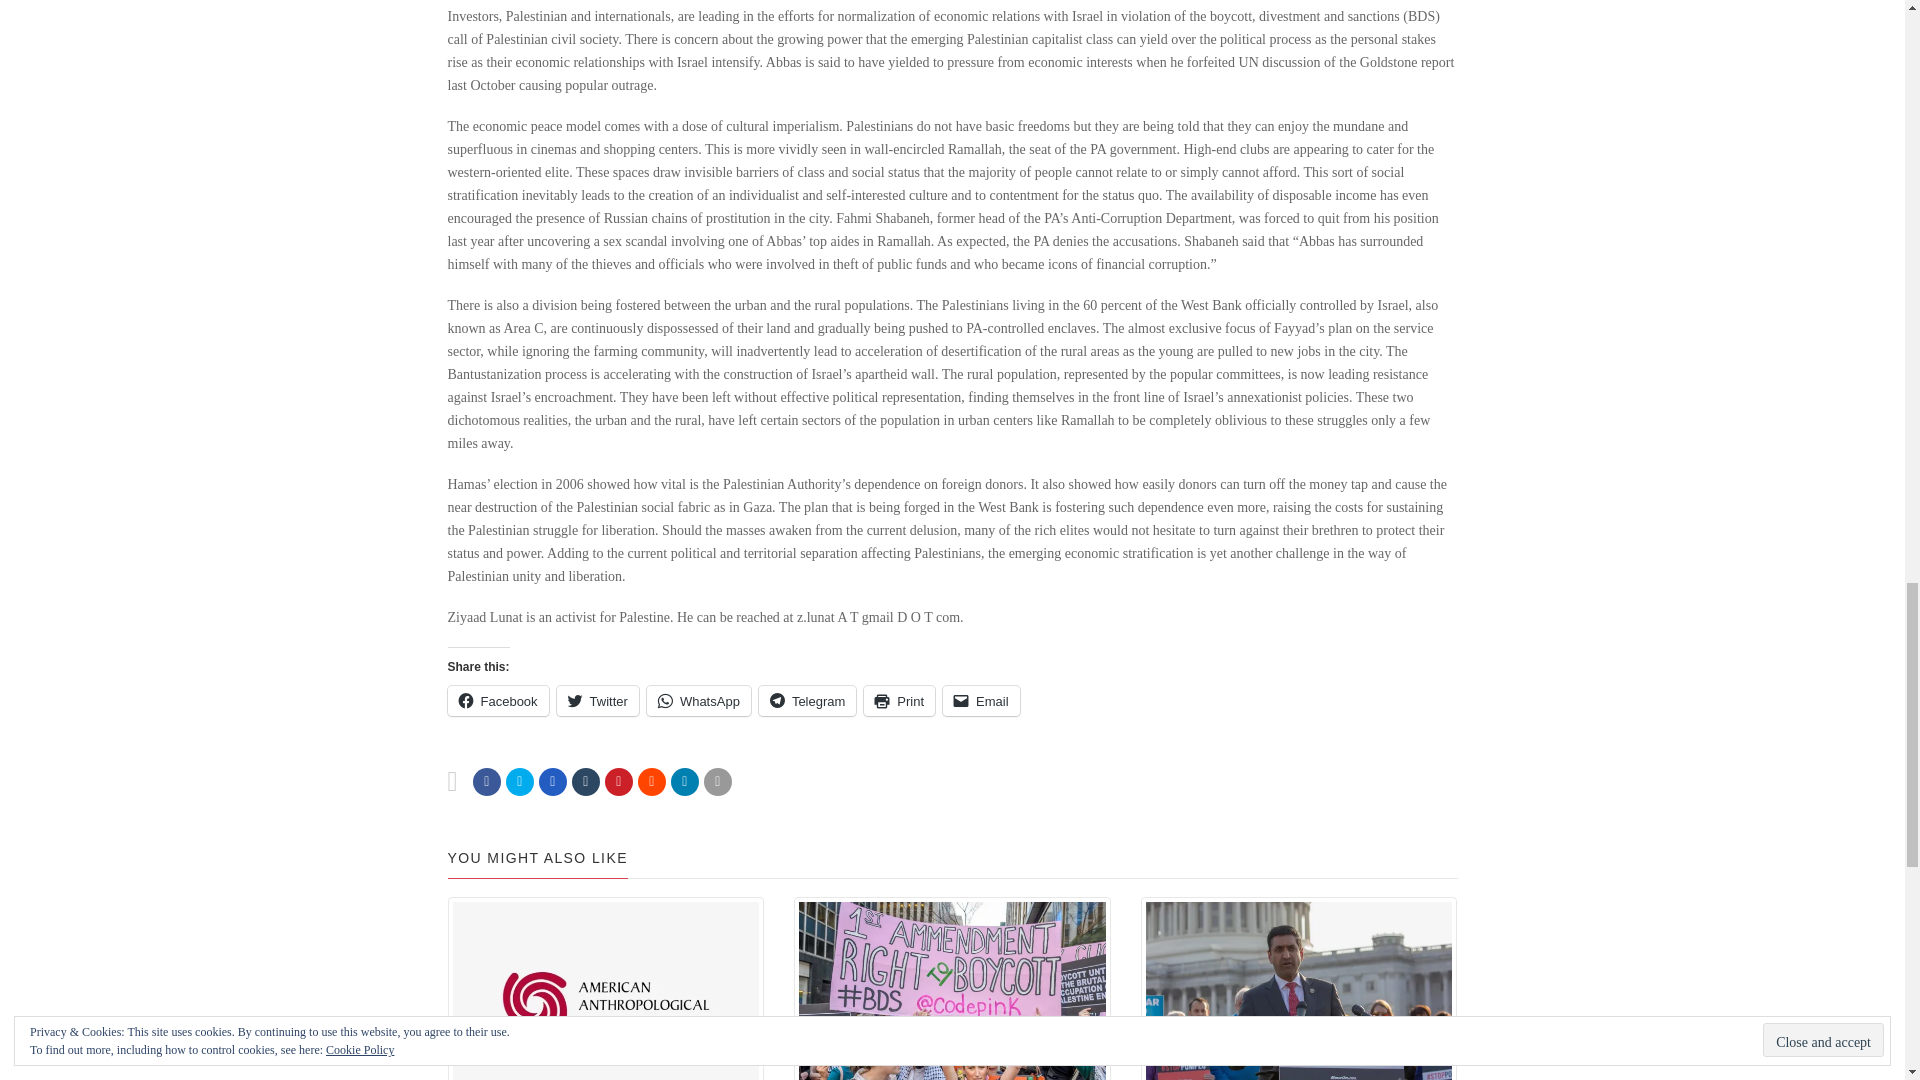 This screenshot has width=1920, height=1080. I want to click on Post to Tumblr, so click(586, 781).